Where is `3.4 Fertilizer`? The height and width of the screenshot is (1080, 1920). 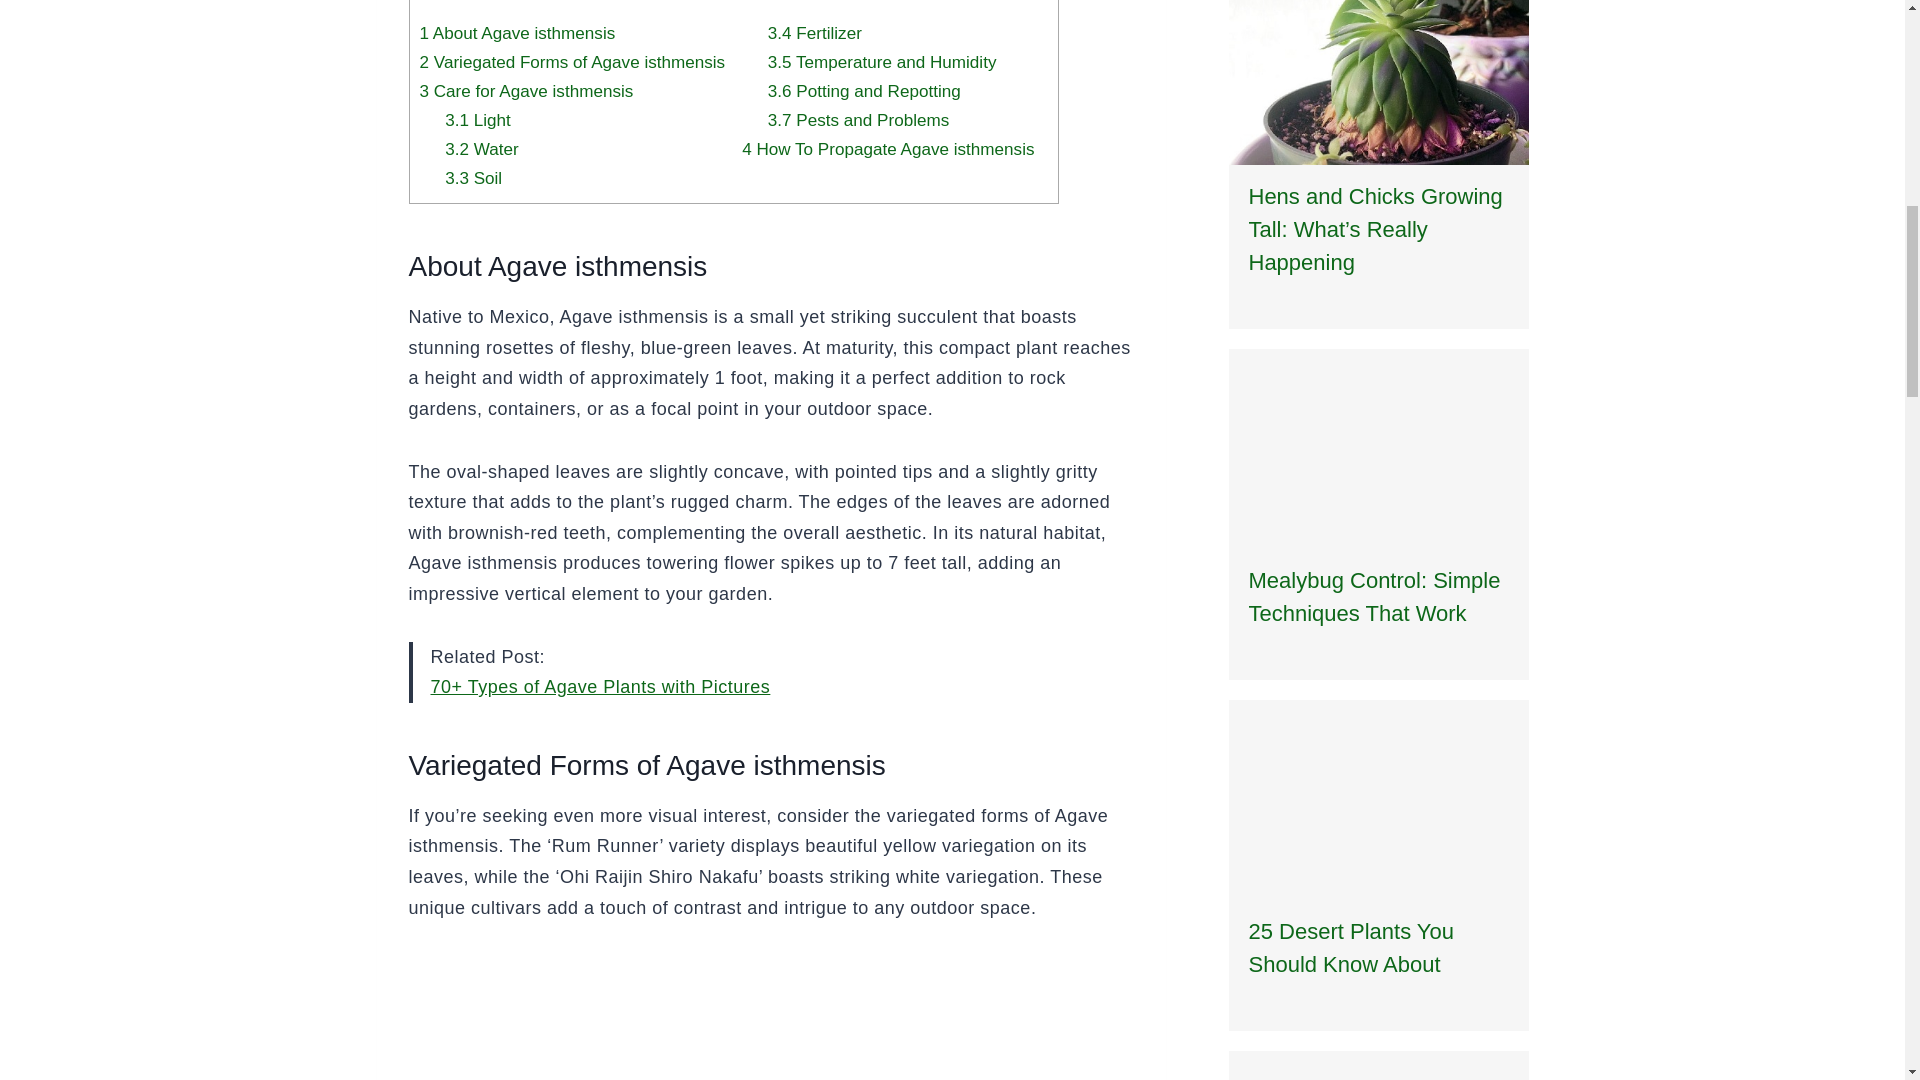
3.4 Fertilizer is located at coordinates (815, 33).